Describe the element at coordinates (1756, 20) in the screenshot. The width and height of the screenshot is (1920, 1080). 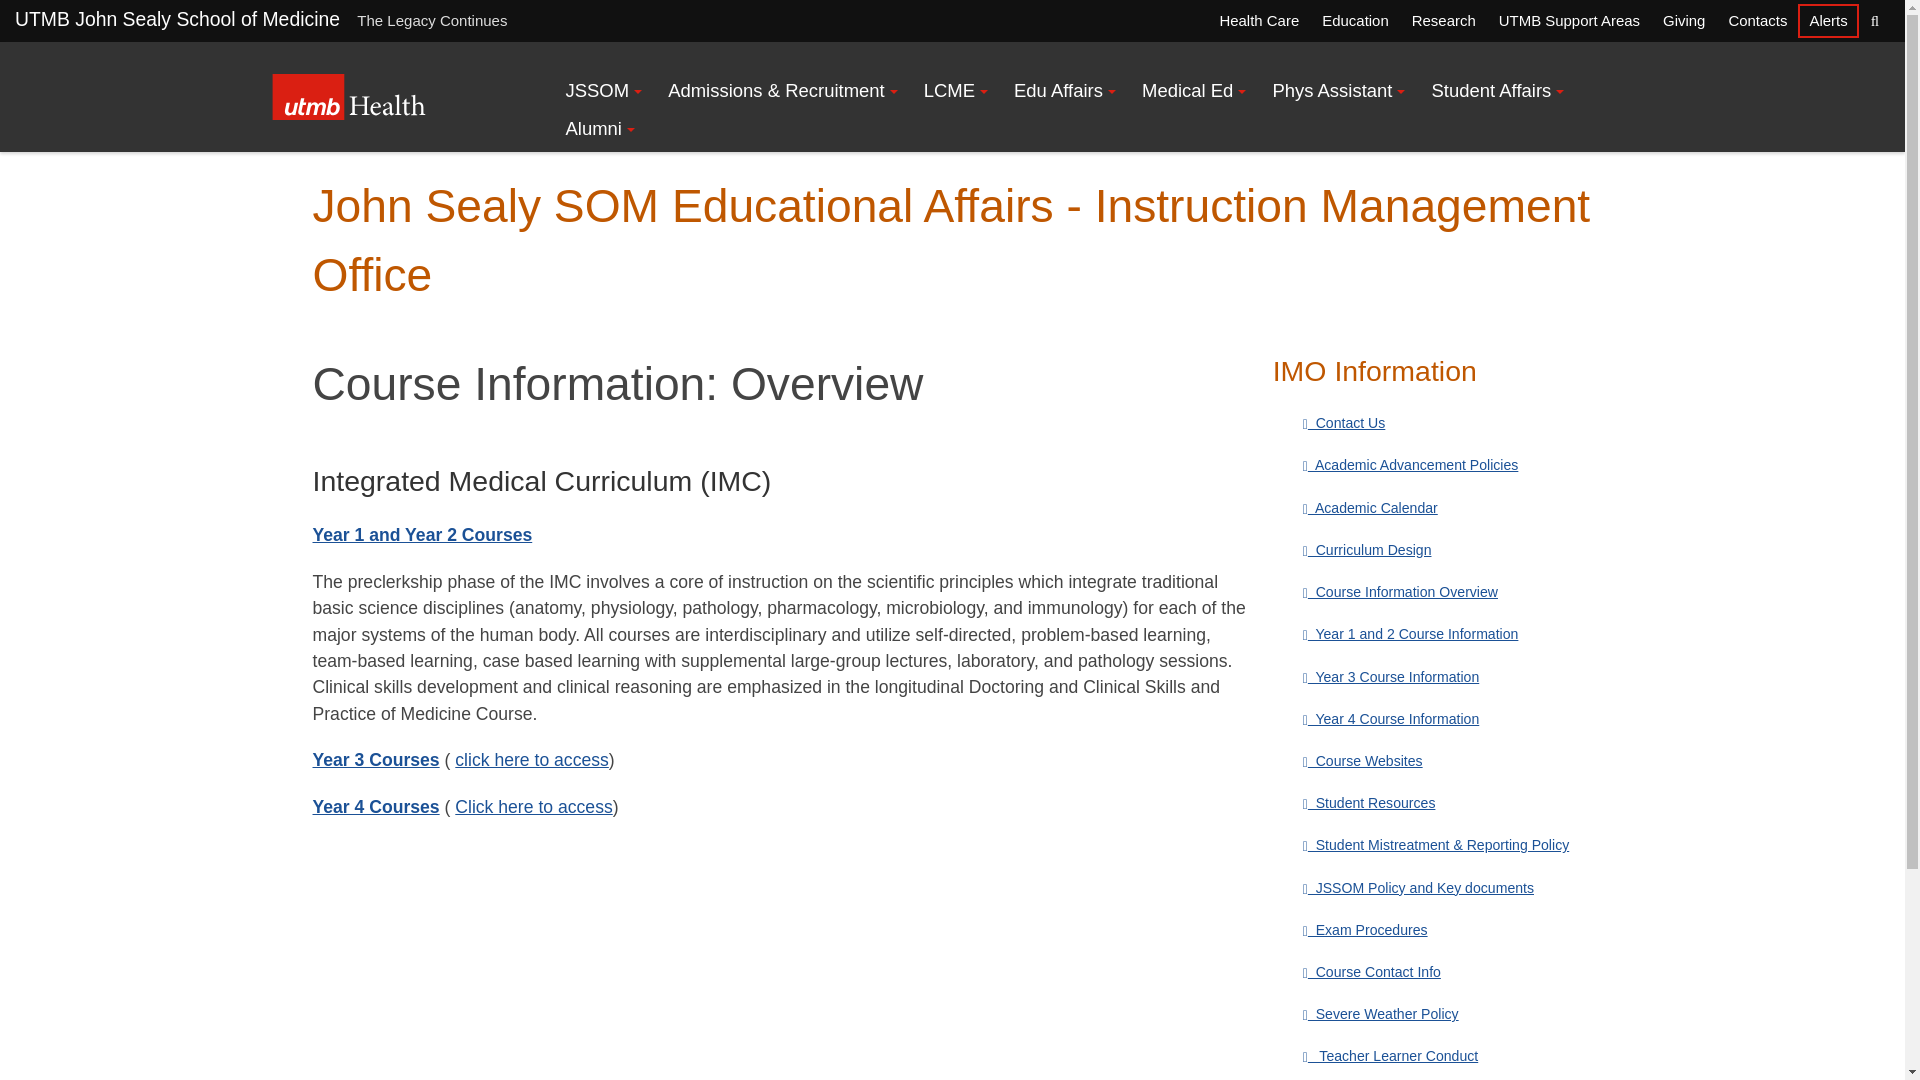
I see `Contacts` at that location.